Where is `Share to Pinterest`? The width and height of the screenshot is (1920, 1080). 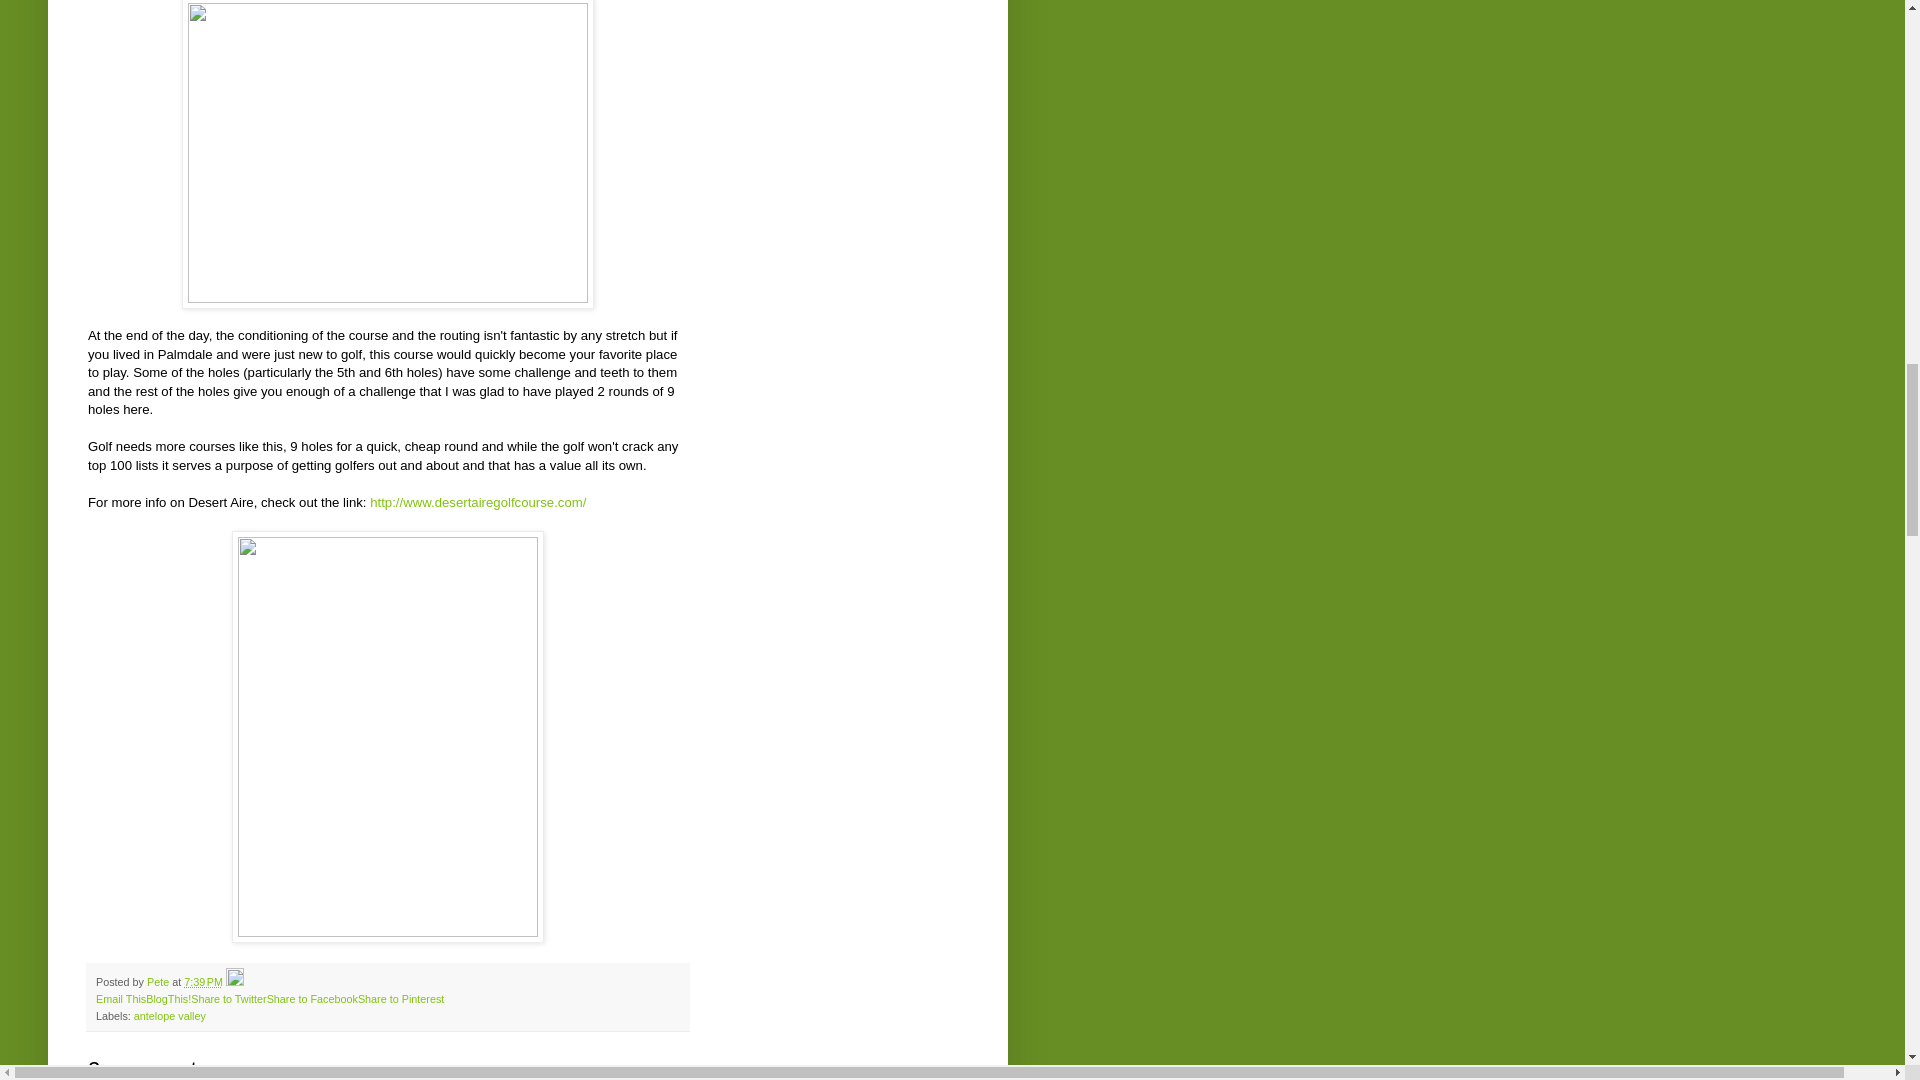
Share to Pinterest is located at coordinates (400, 998).